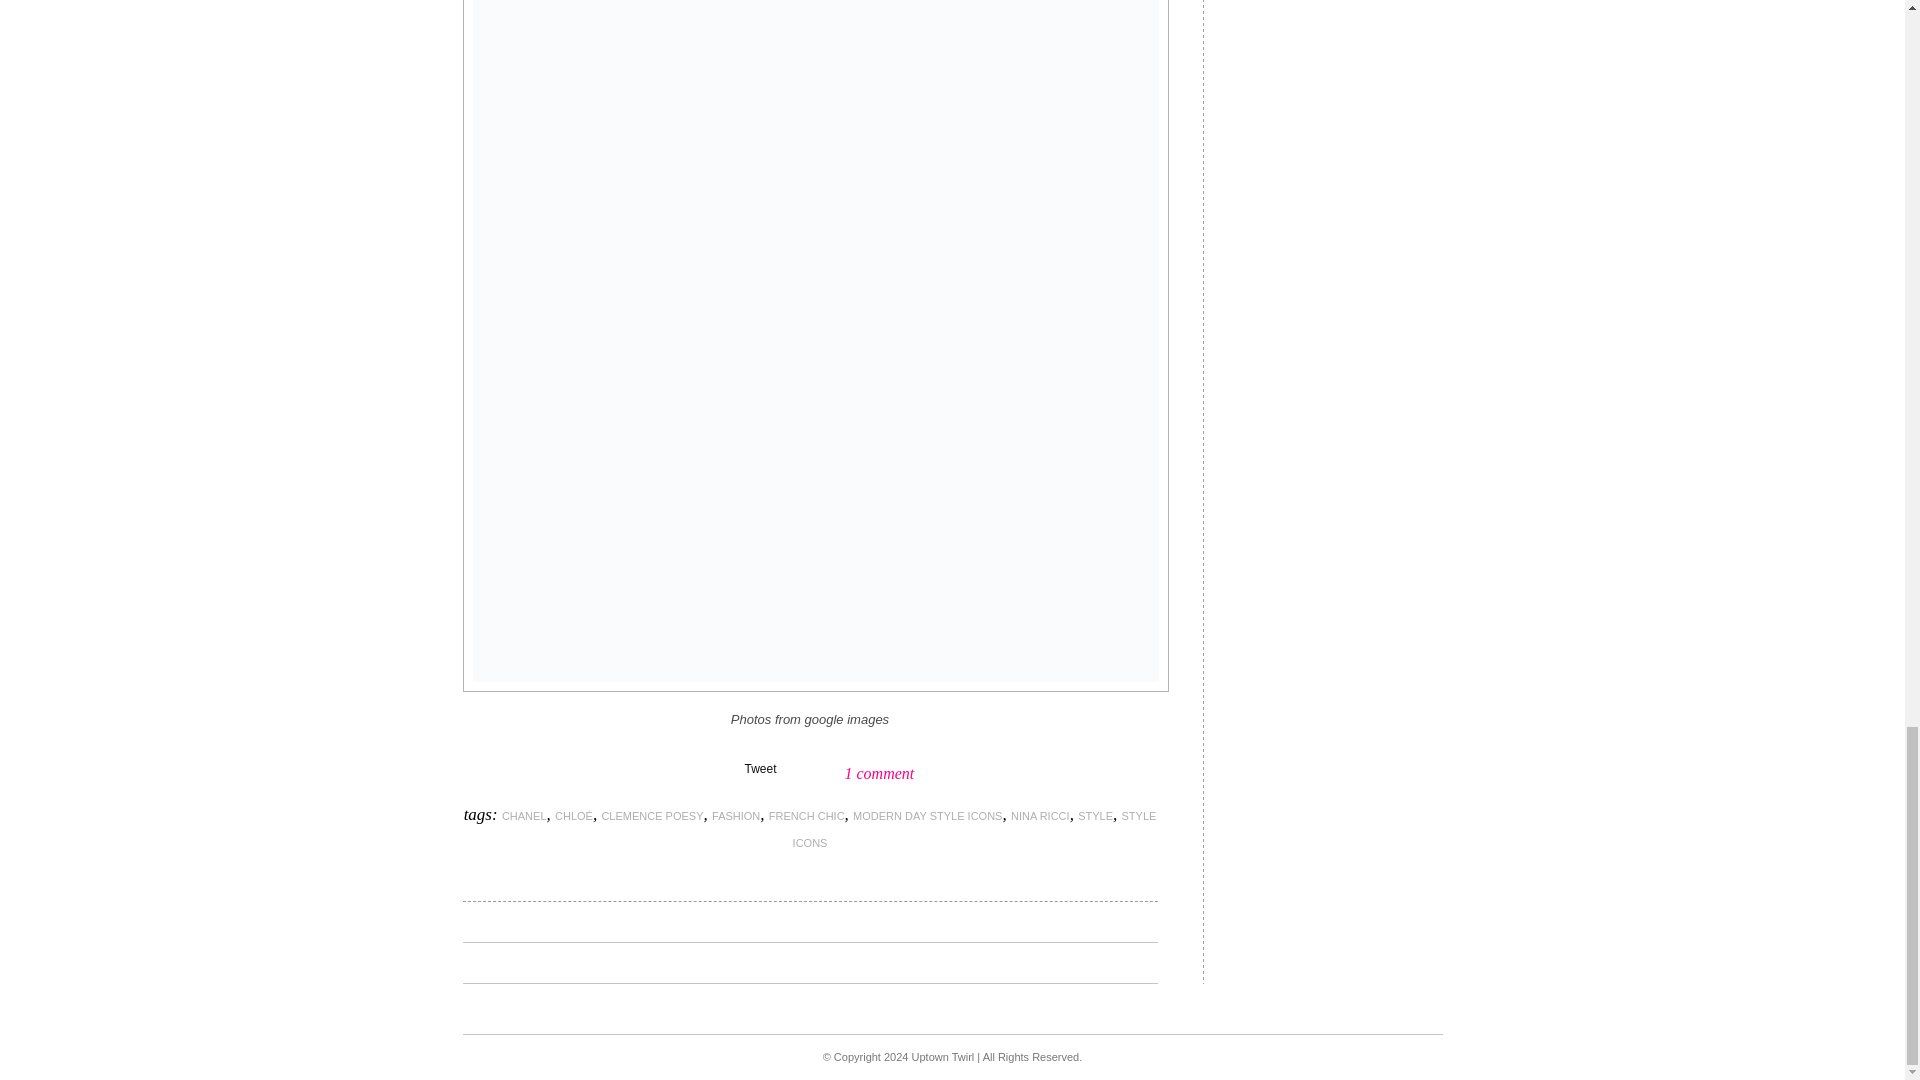 The image size is (1920, 1080). I want to click on CHANEL, so click(524, 816).